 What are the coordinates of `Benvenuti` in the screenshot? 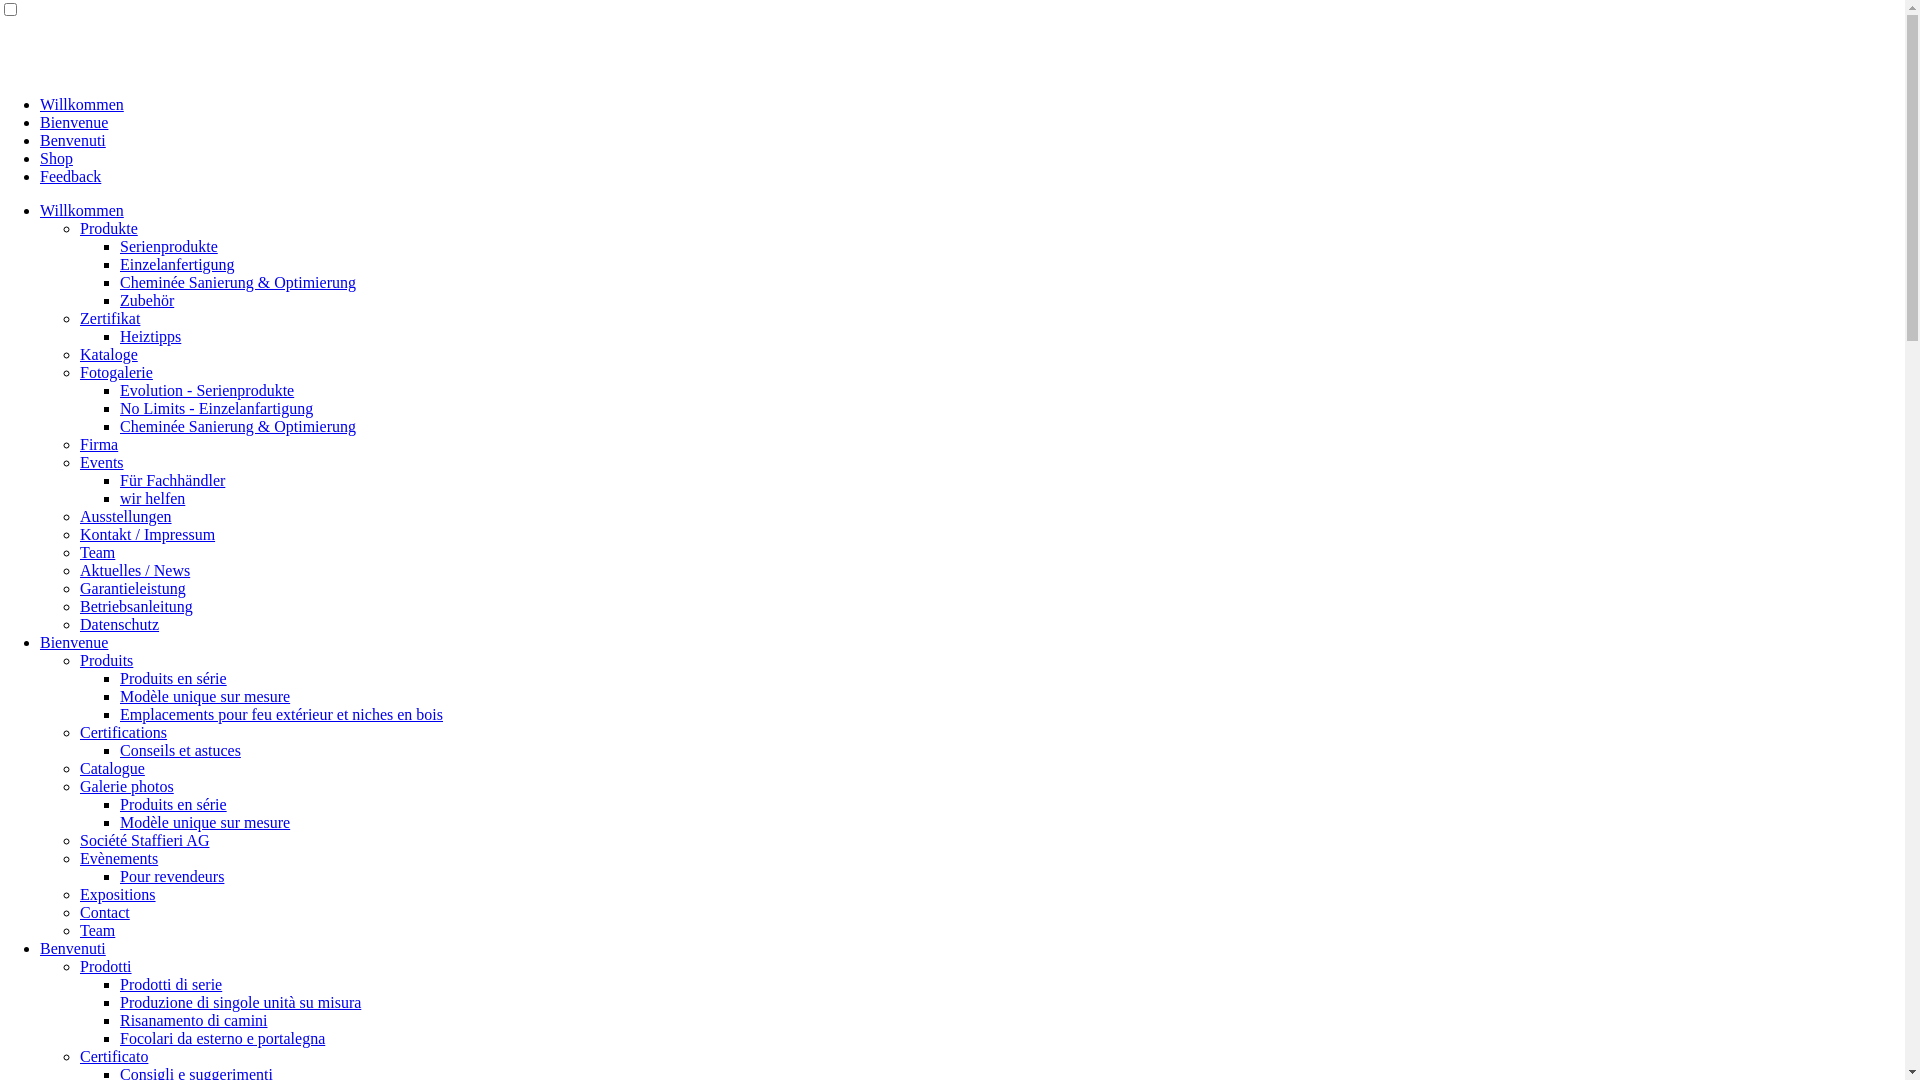 It's located at (73, 140).